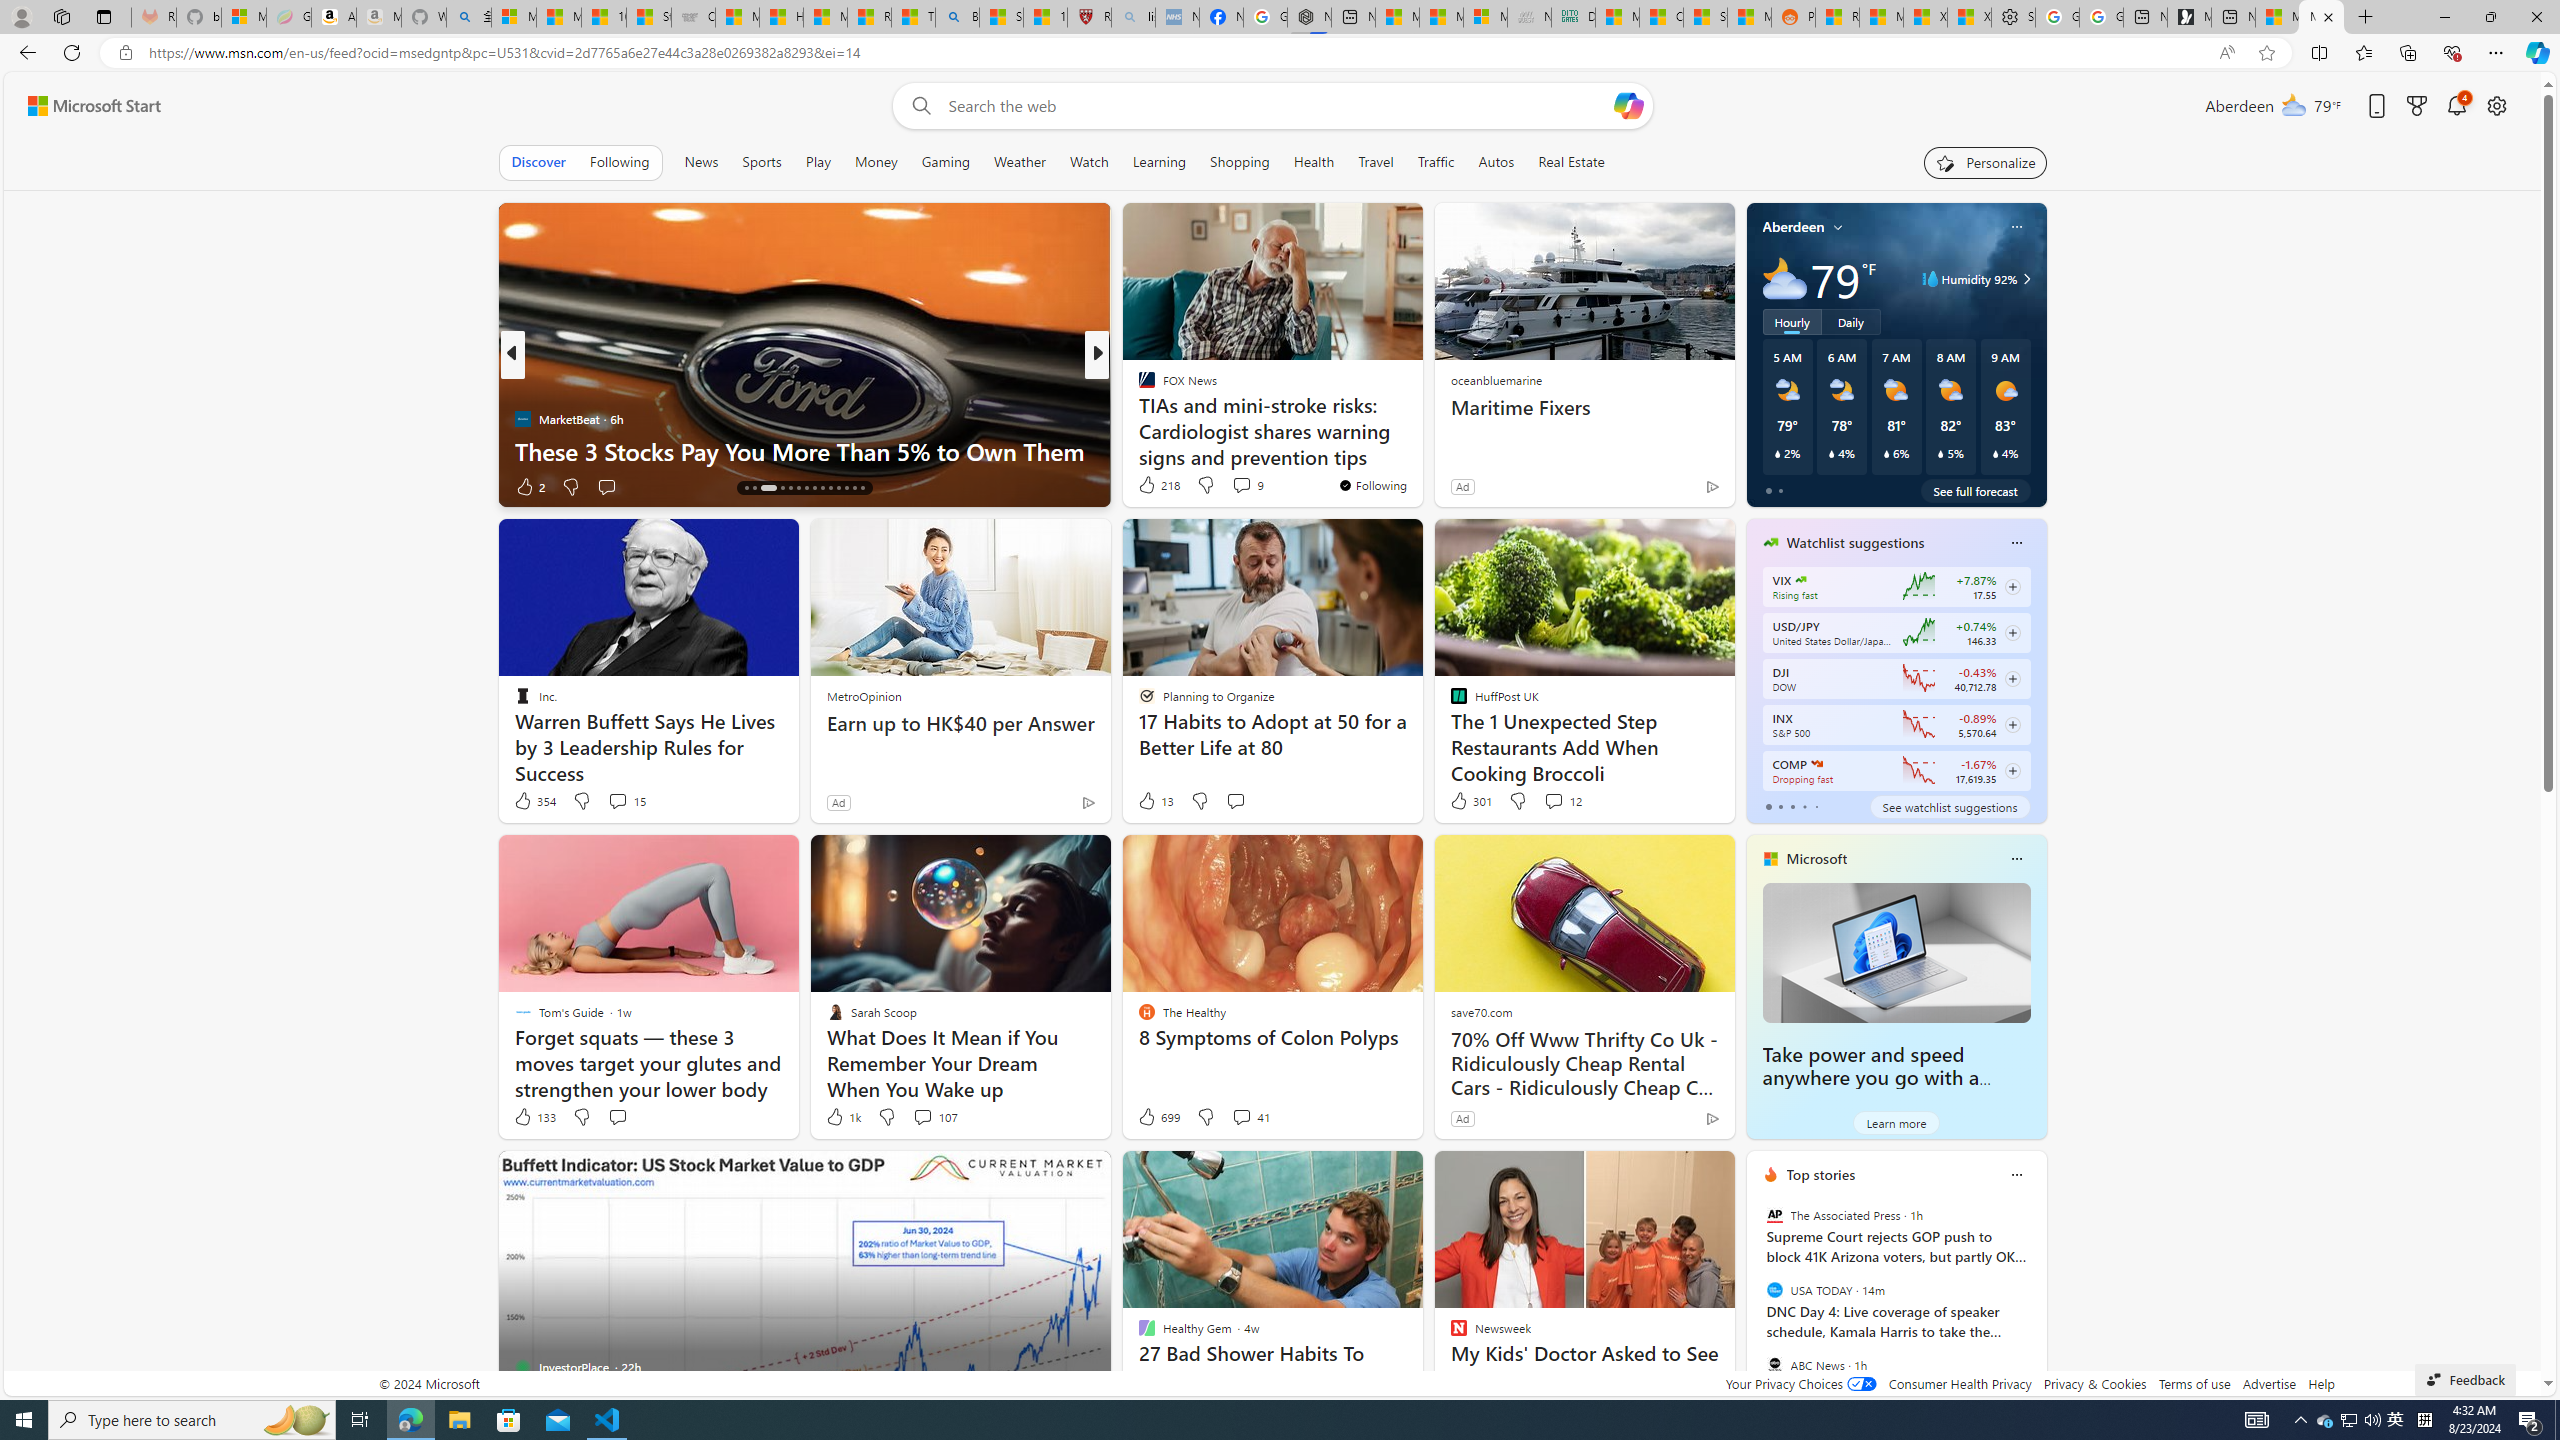  Describe the element at coordinates (1241, 1117) in the screenshot. I see `View comments 41 Comment` at that location.